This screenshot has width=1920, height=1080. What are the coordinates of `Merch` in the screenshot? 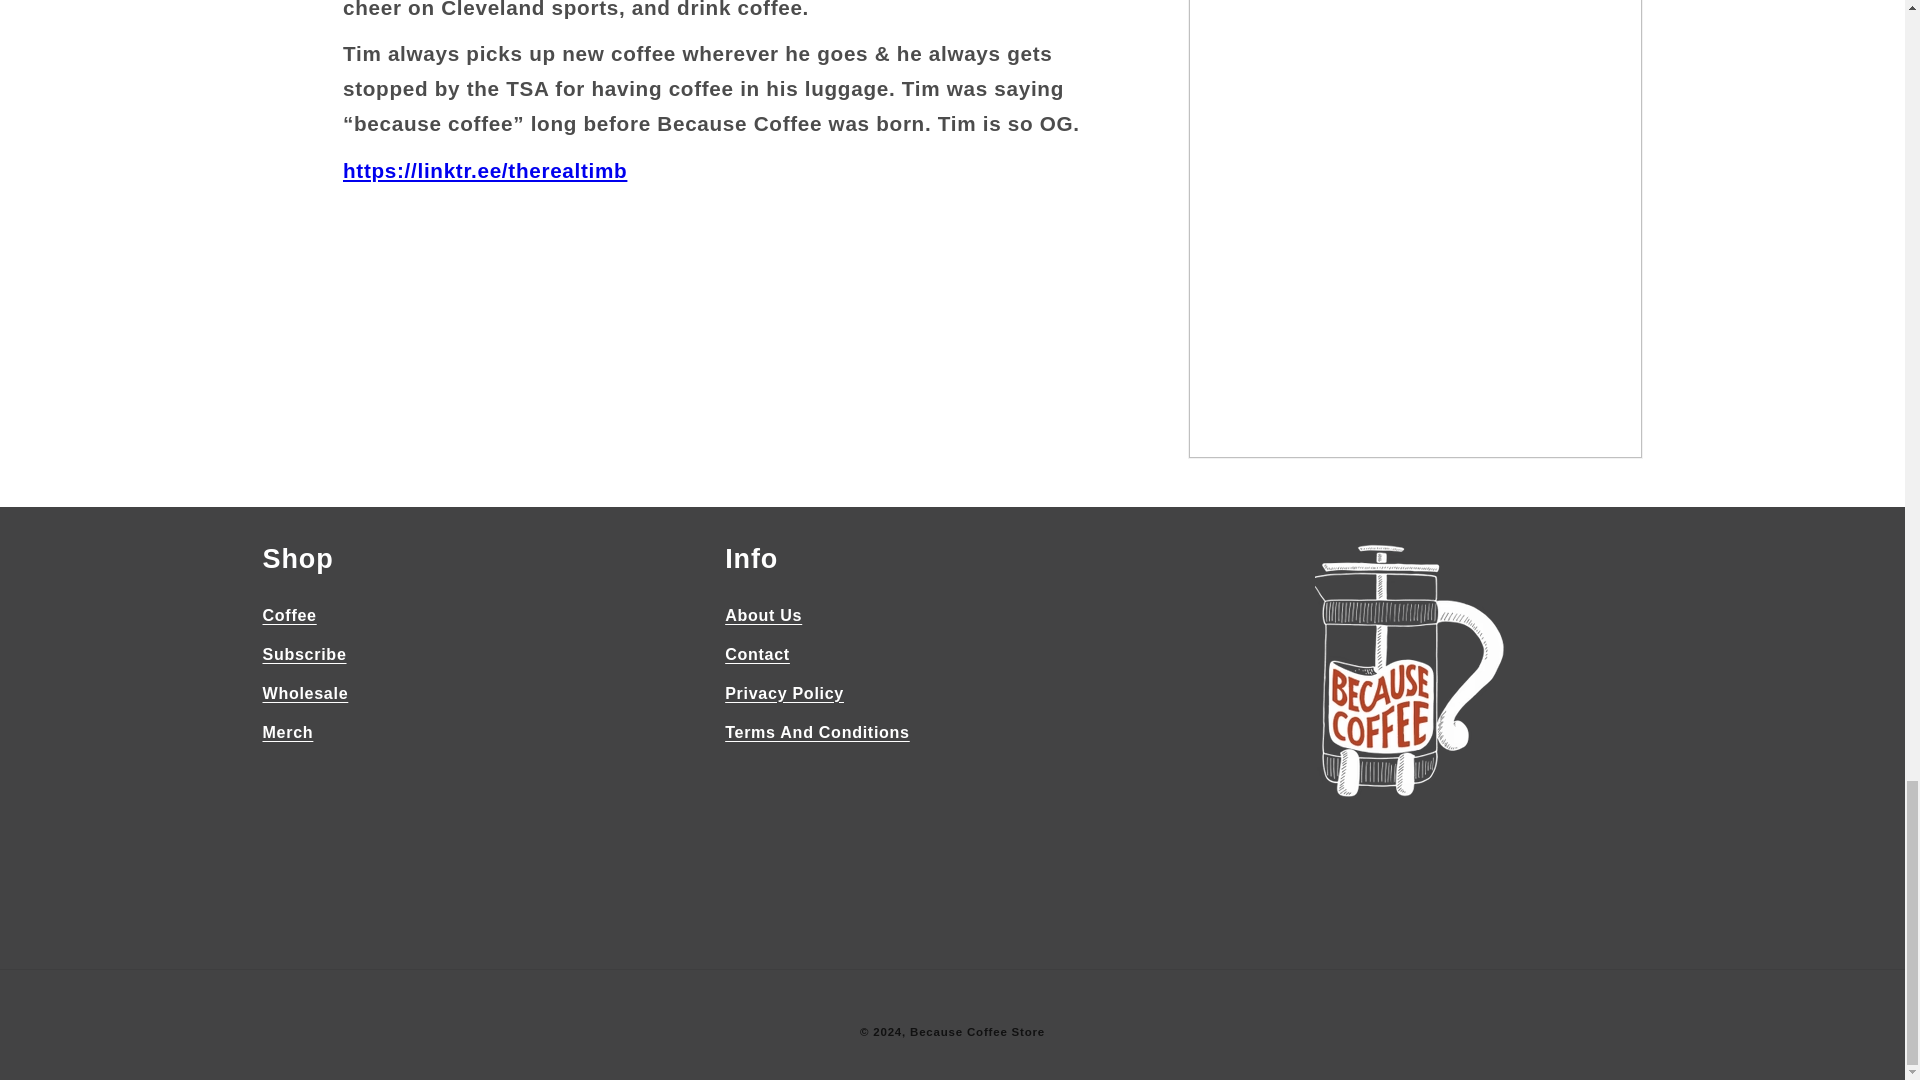 It's located at (286, 732).